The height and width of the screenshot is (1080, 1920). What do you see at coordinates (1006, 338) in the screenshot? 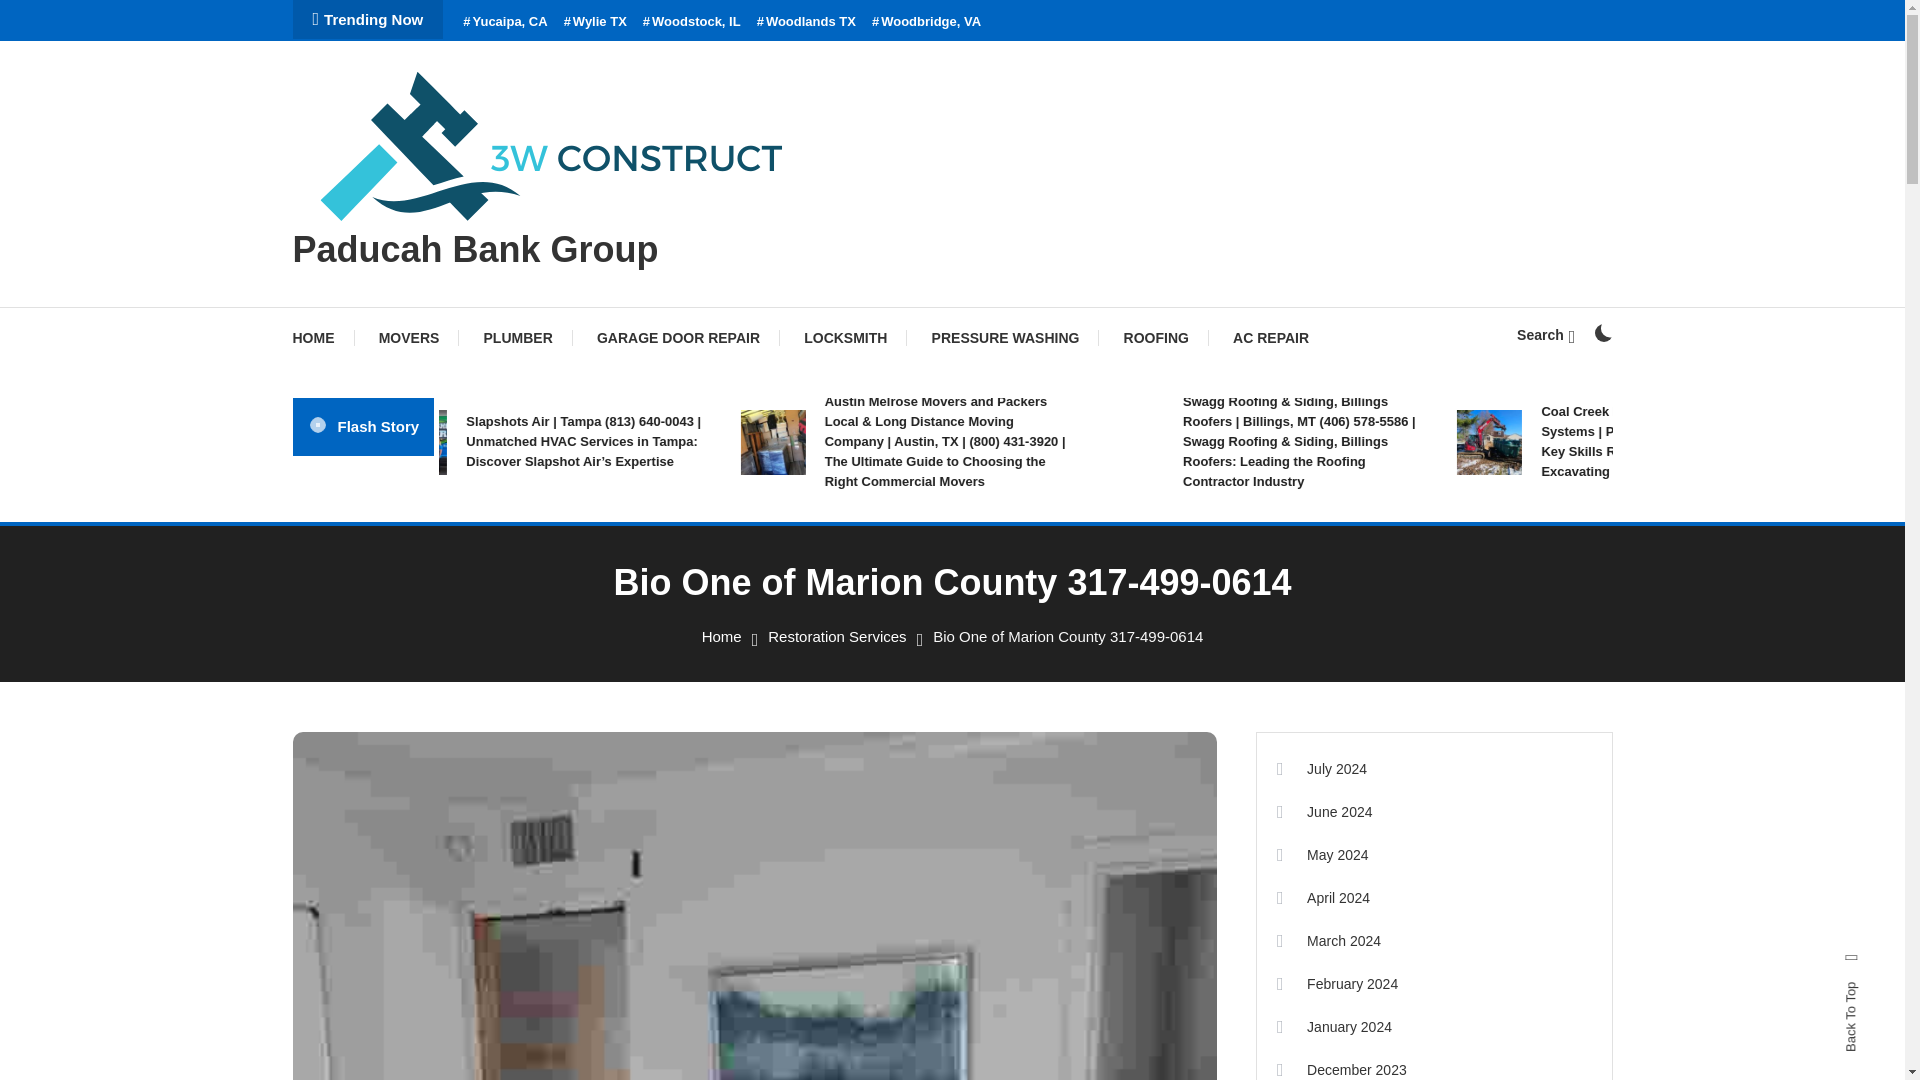
I see `PRESSURE WASHING` at bounding box center [1006, 338].